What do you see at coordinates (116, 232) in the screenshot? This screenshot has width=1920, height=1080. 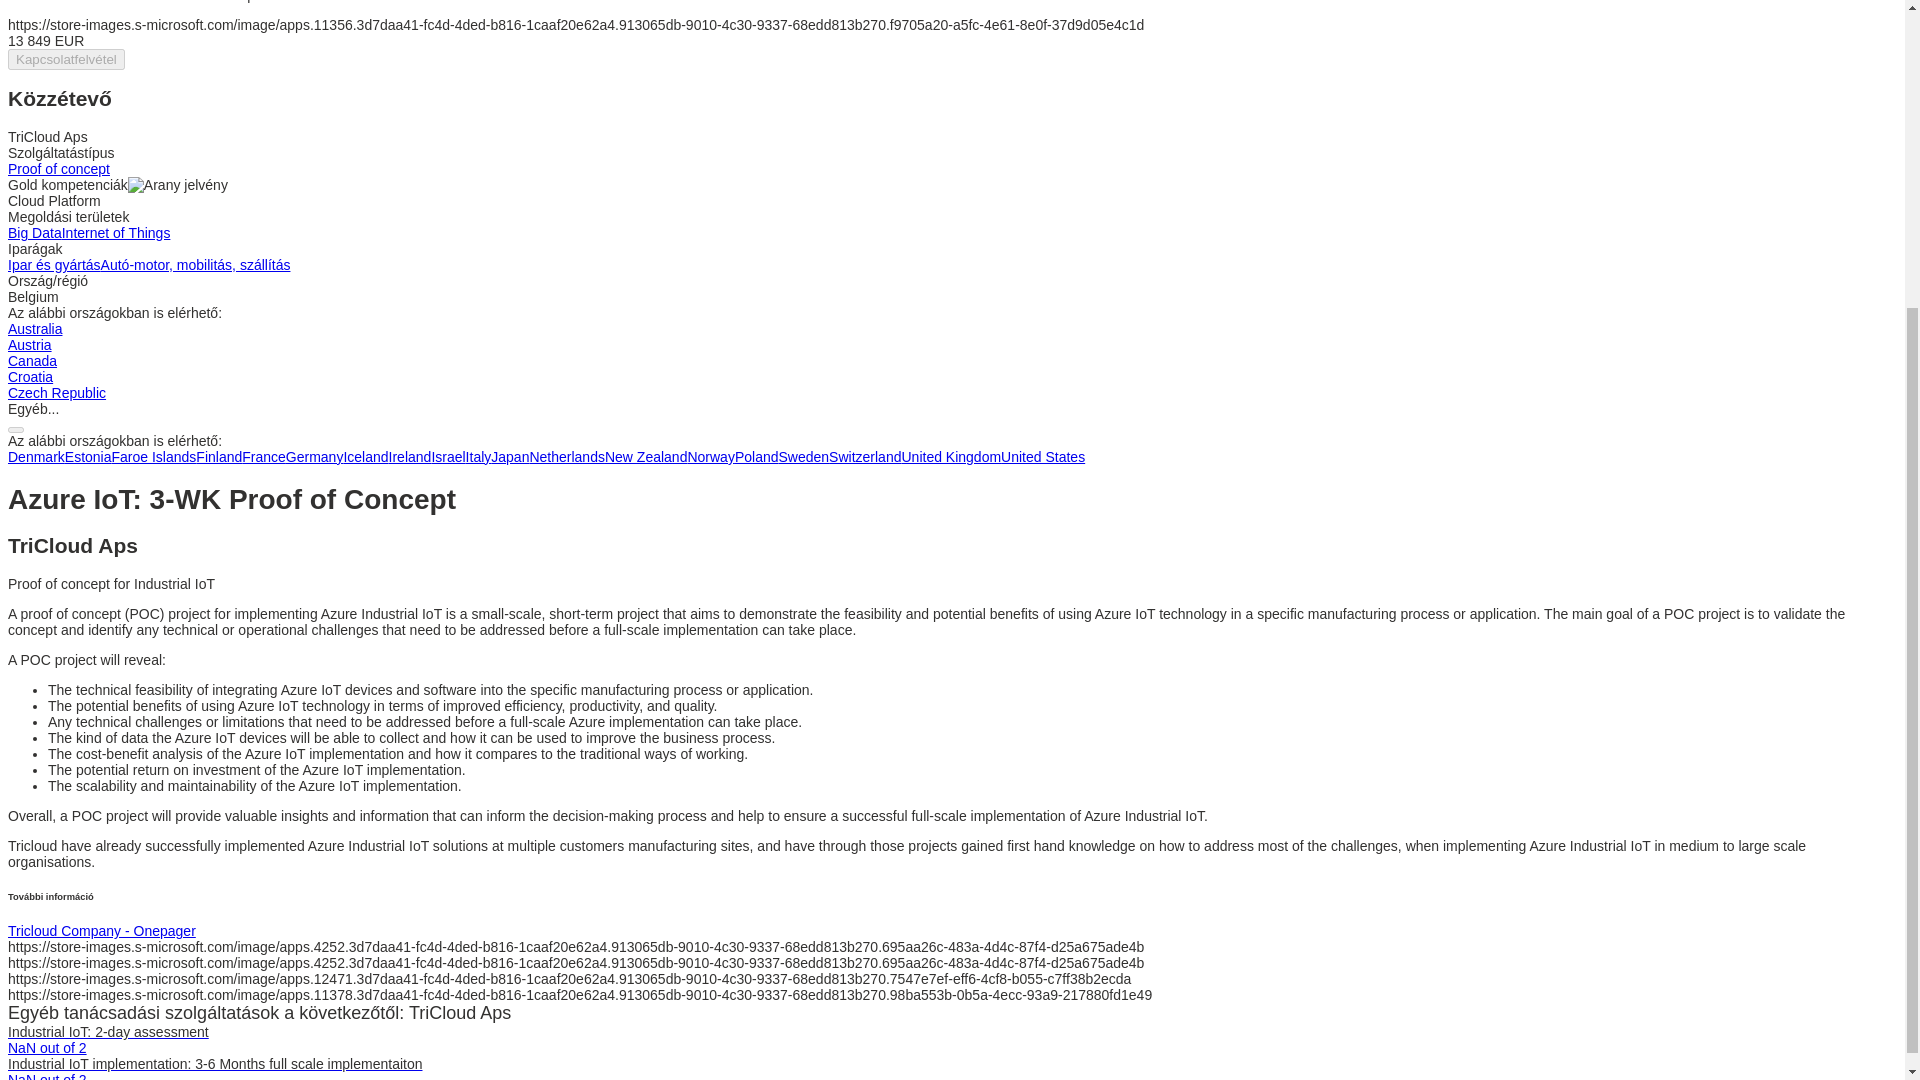 I see `Internet of Things` at bounding box center [116, 232].